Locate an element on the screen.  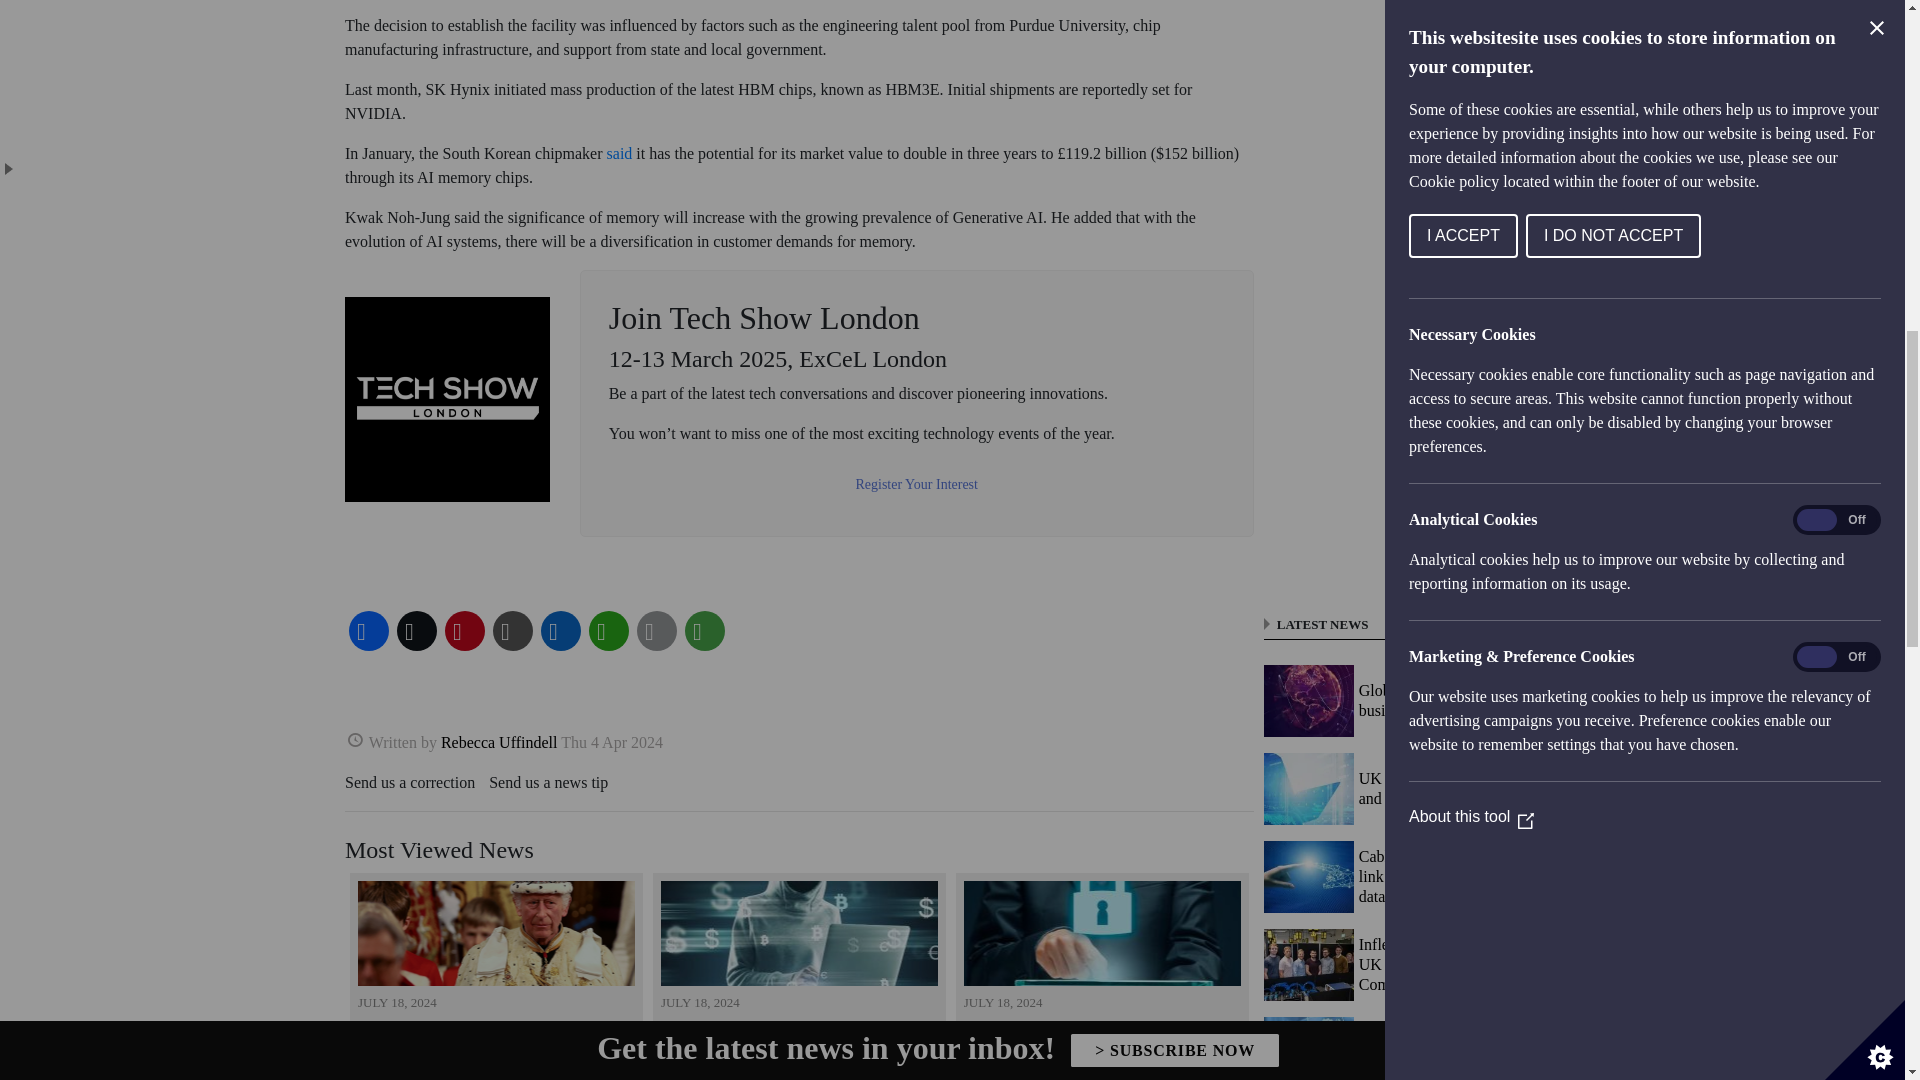
More Options is located at coordinates (705, 630).